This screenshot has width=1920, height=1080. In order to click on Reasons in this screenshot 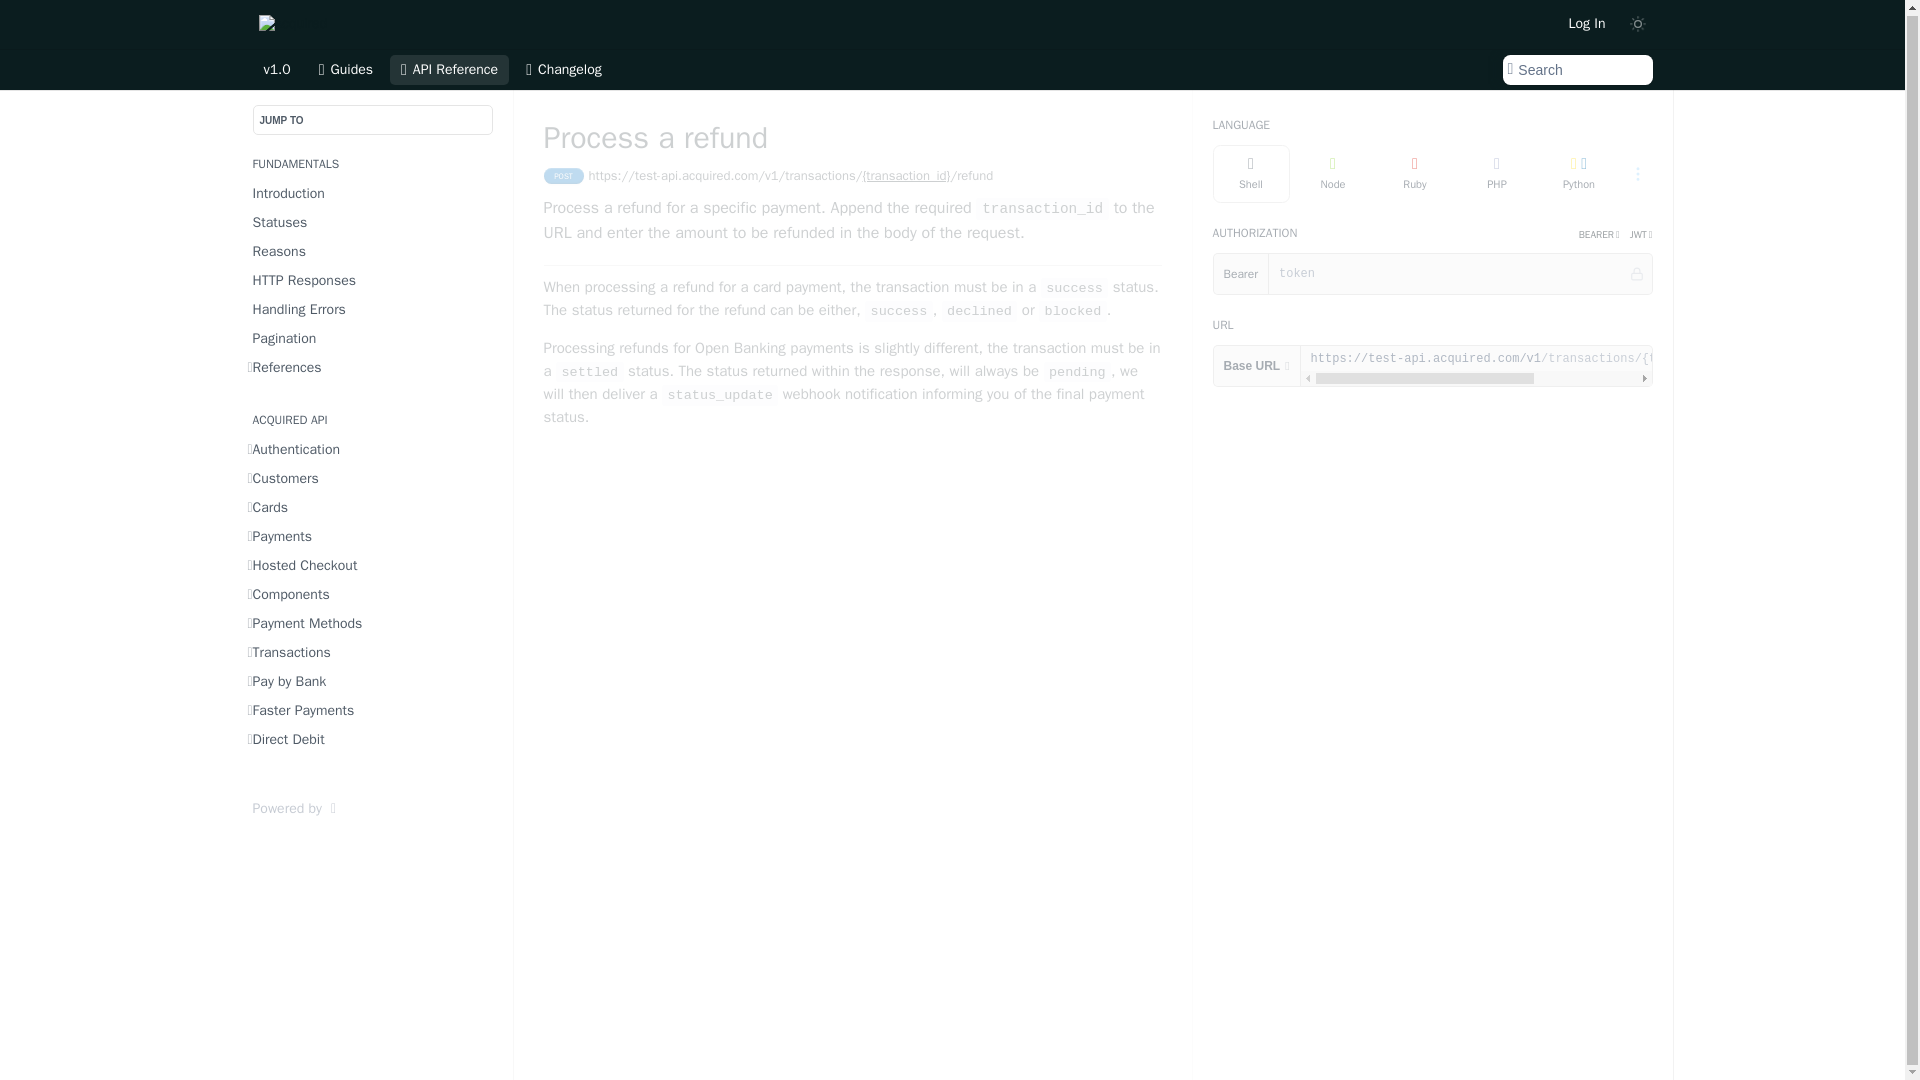, I will do `click(373, 250)`.